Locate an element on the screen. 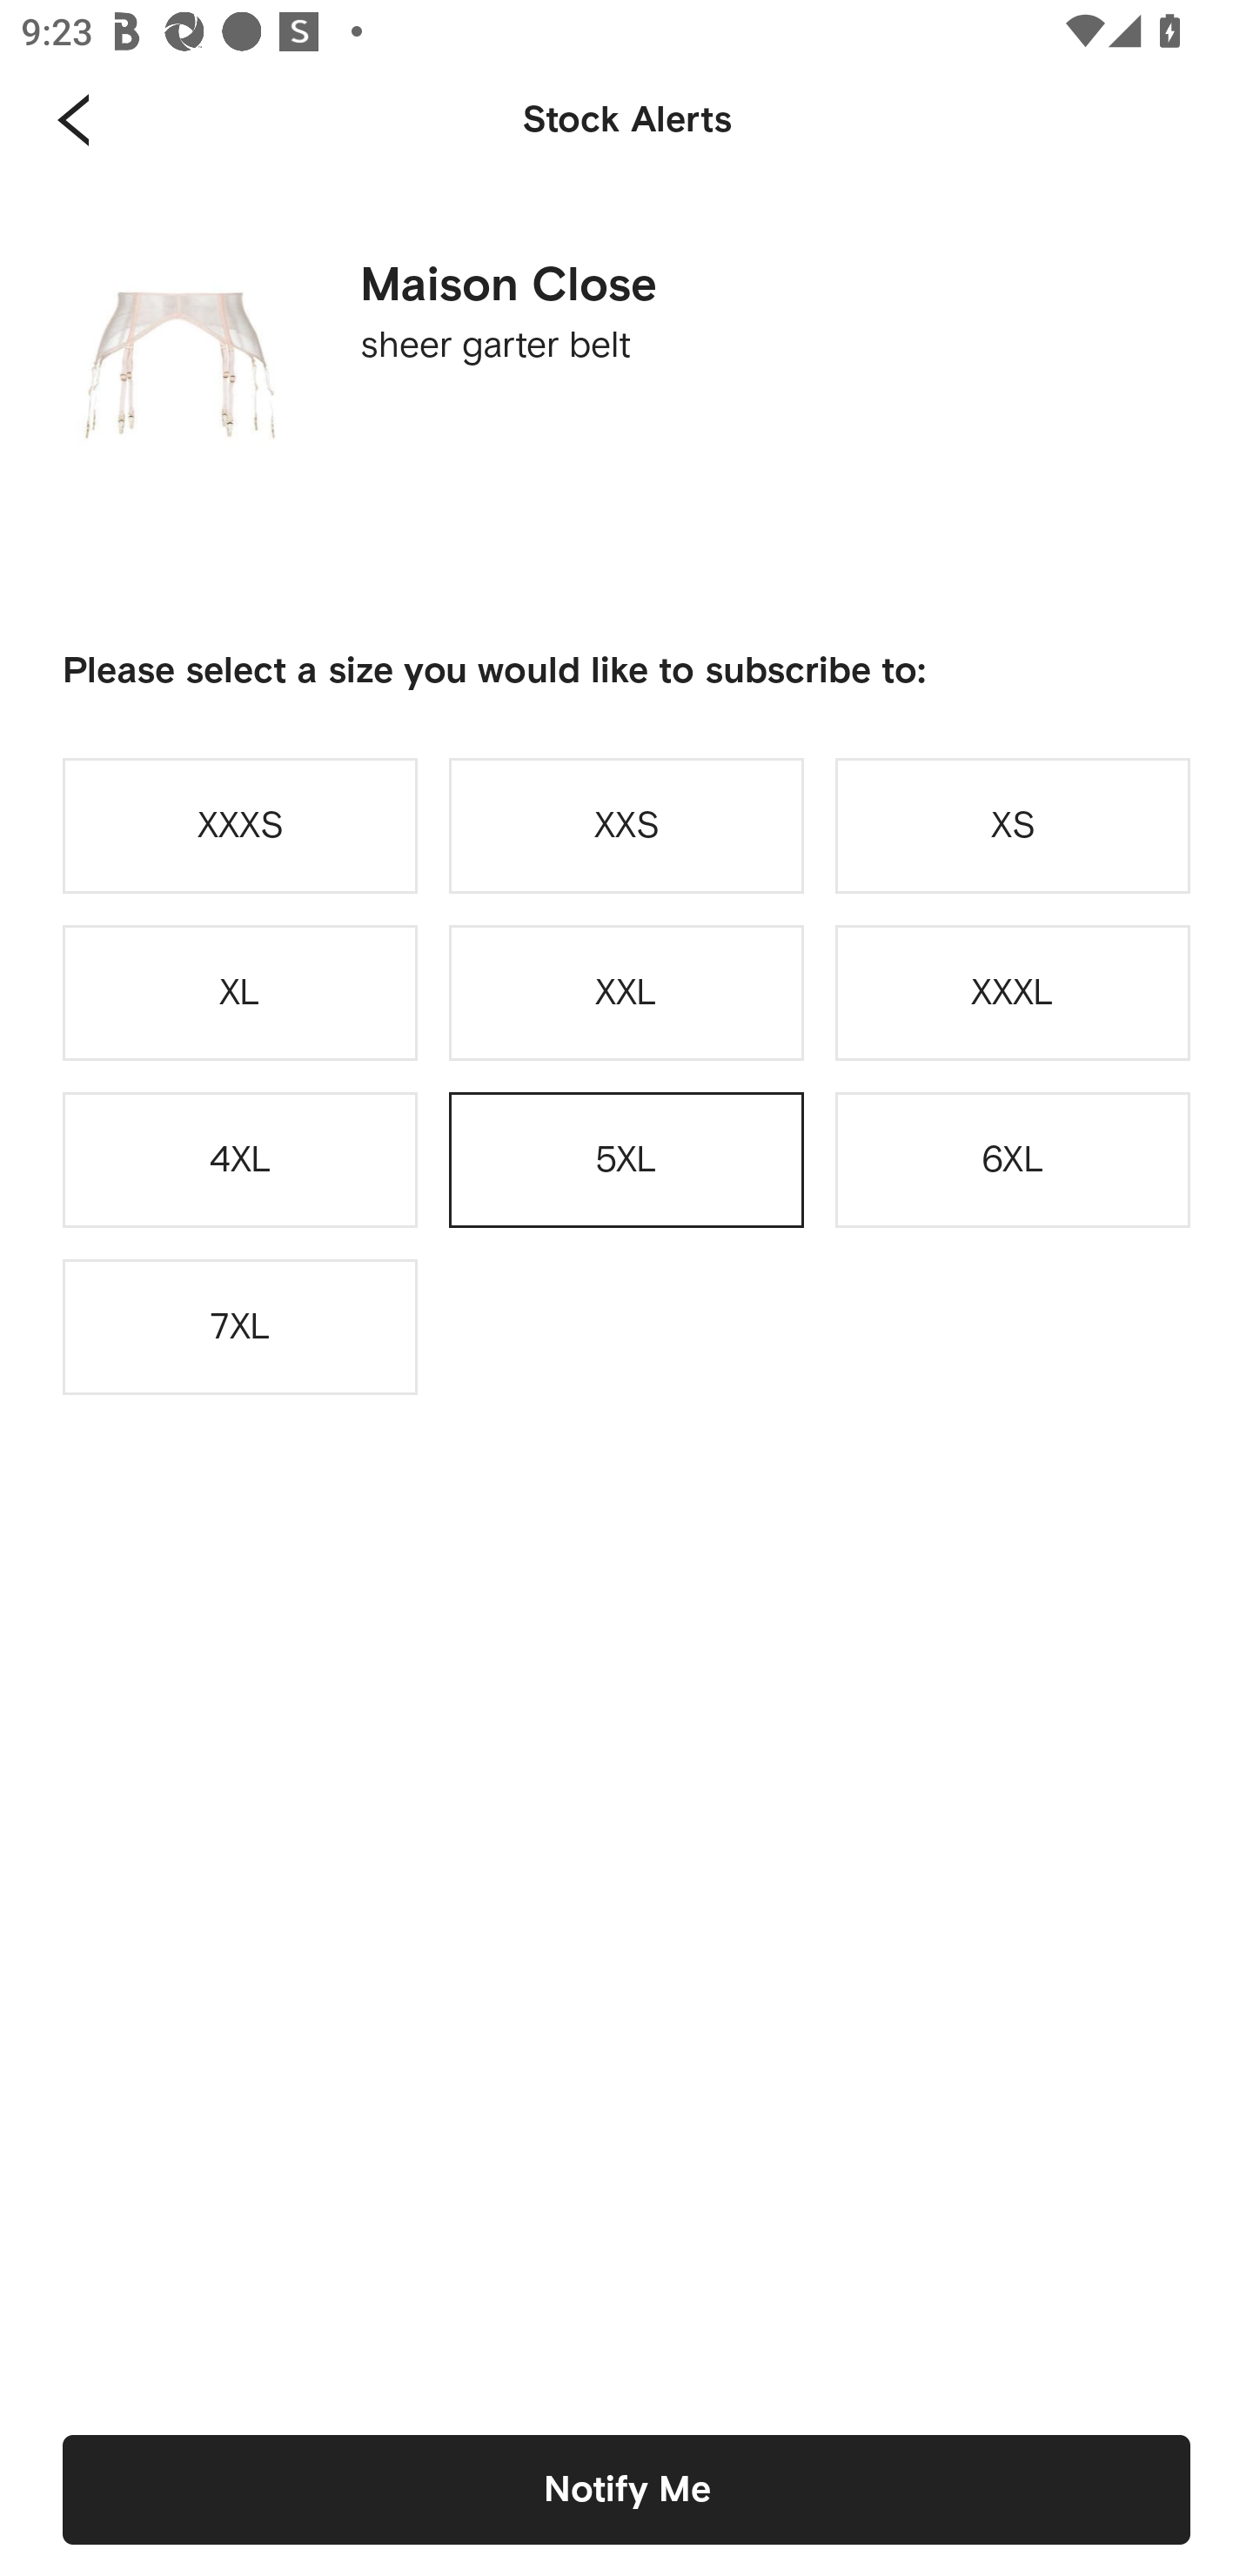 This screenshot has height=2576, width=1253. 4XL is located at coordinates (240, 1160).